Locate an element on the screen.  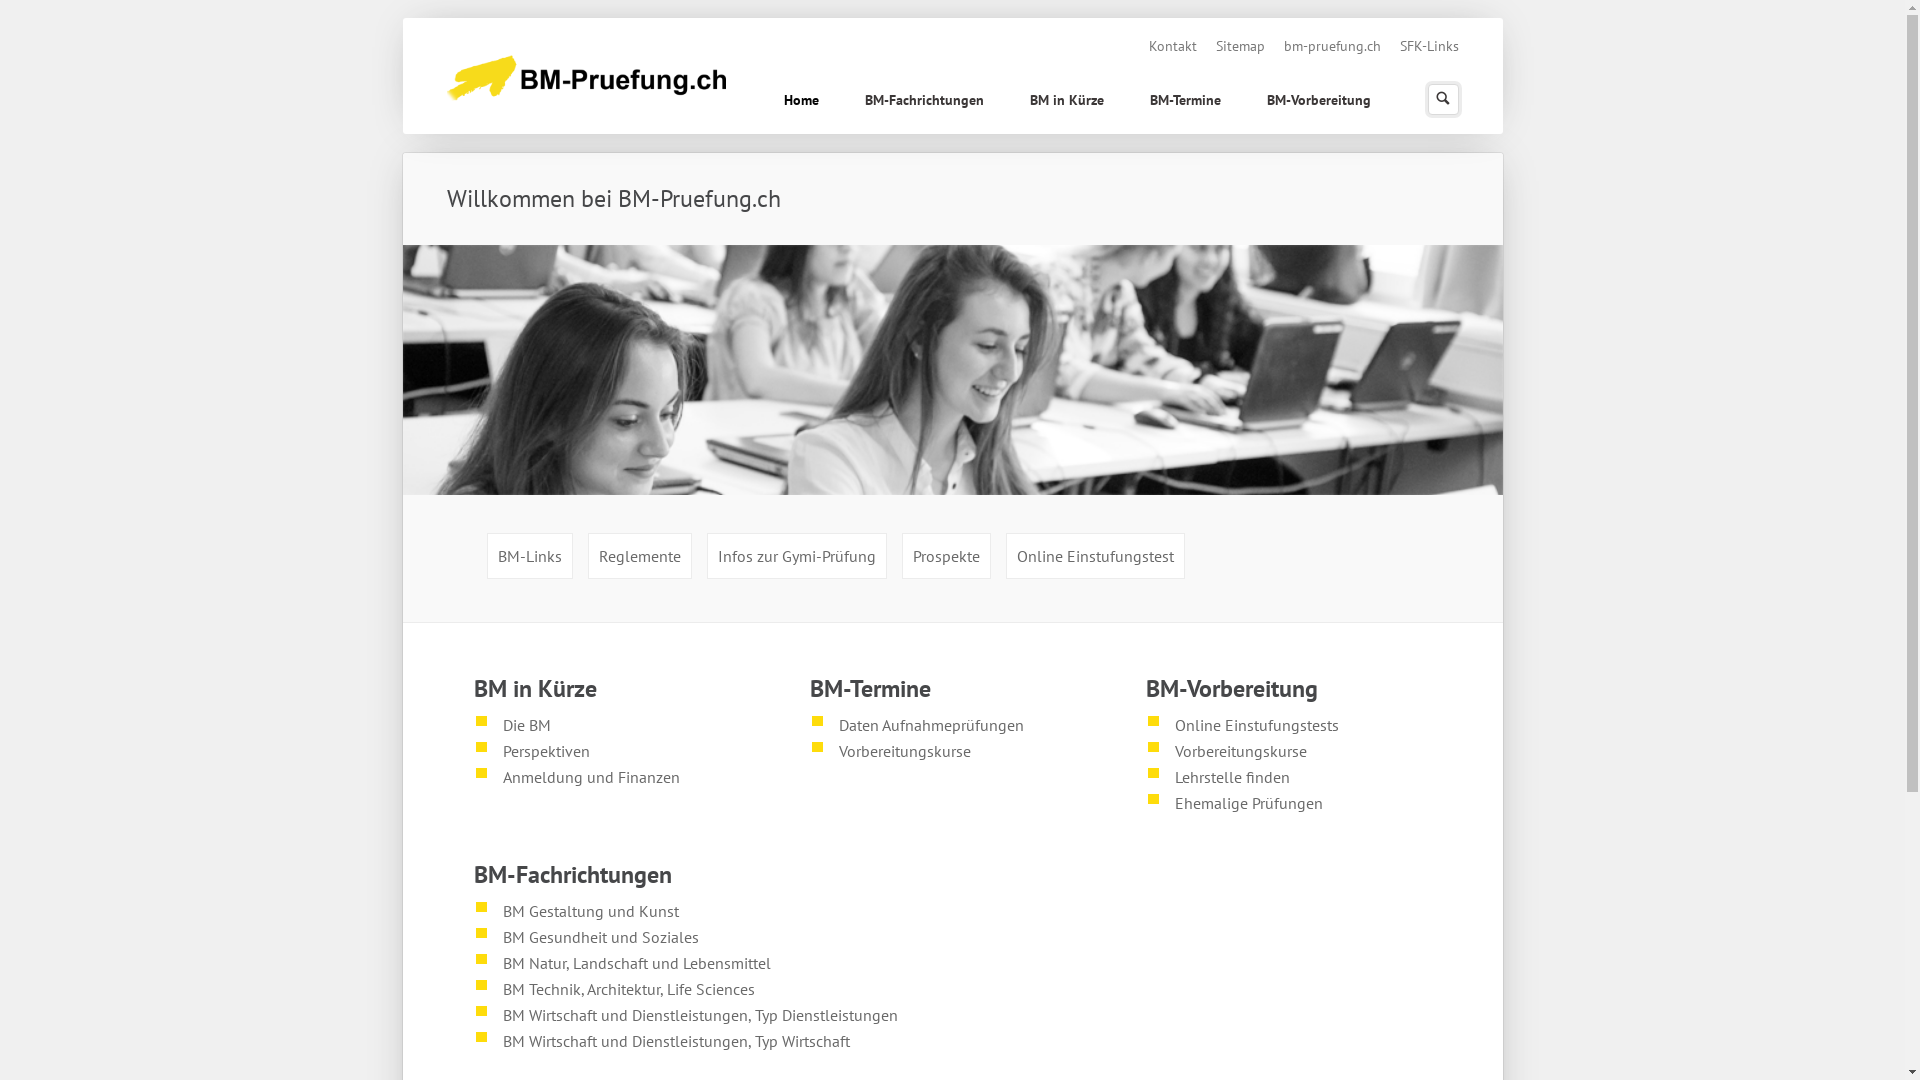
BM Natur, Landschaft und Lebensmittel is located at coordinates (637, 963).